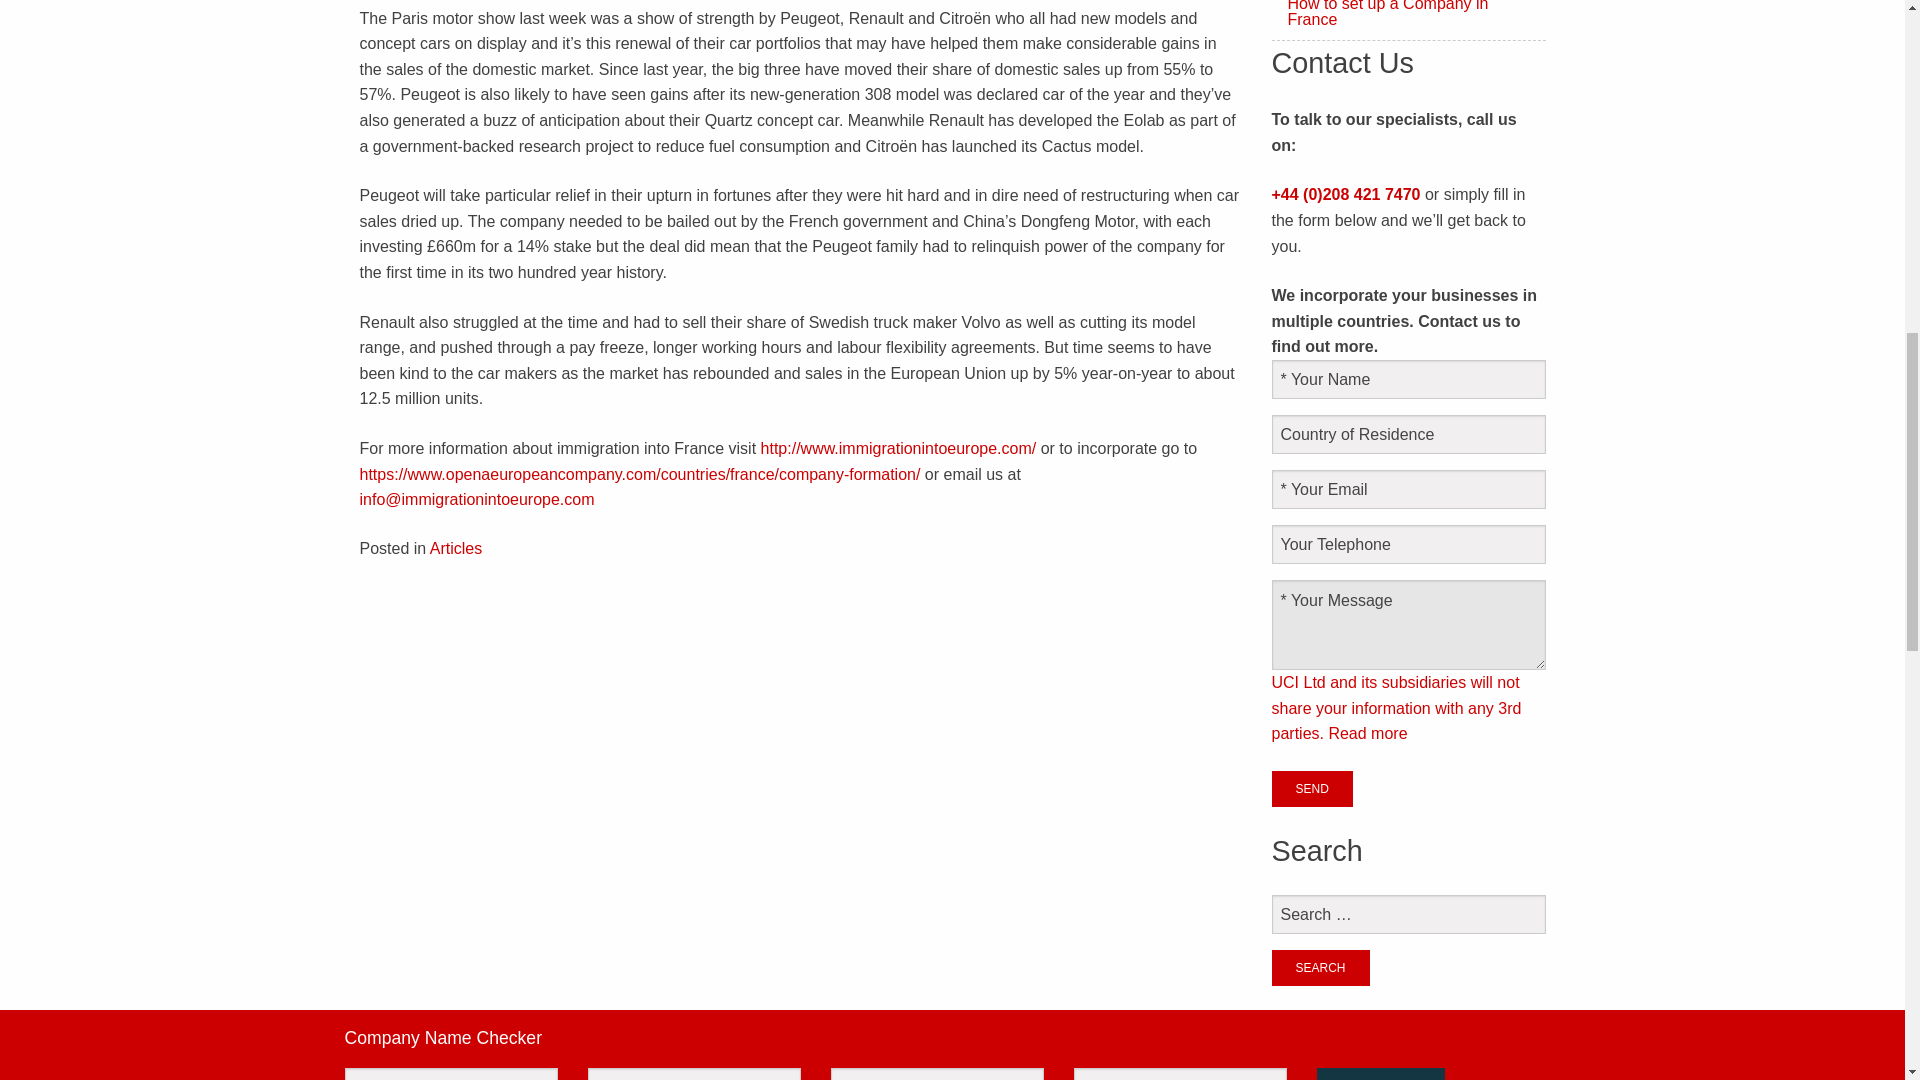  What do you see at coordinates (1320, 968) in the screenshot?
I see `Search` at bounding box center [1320, 968].